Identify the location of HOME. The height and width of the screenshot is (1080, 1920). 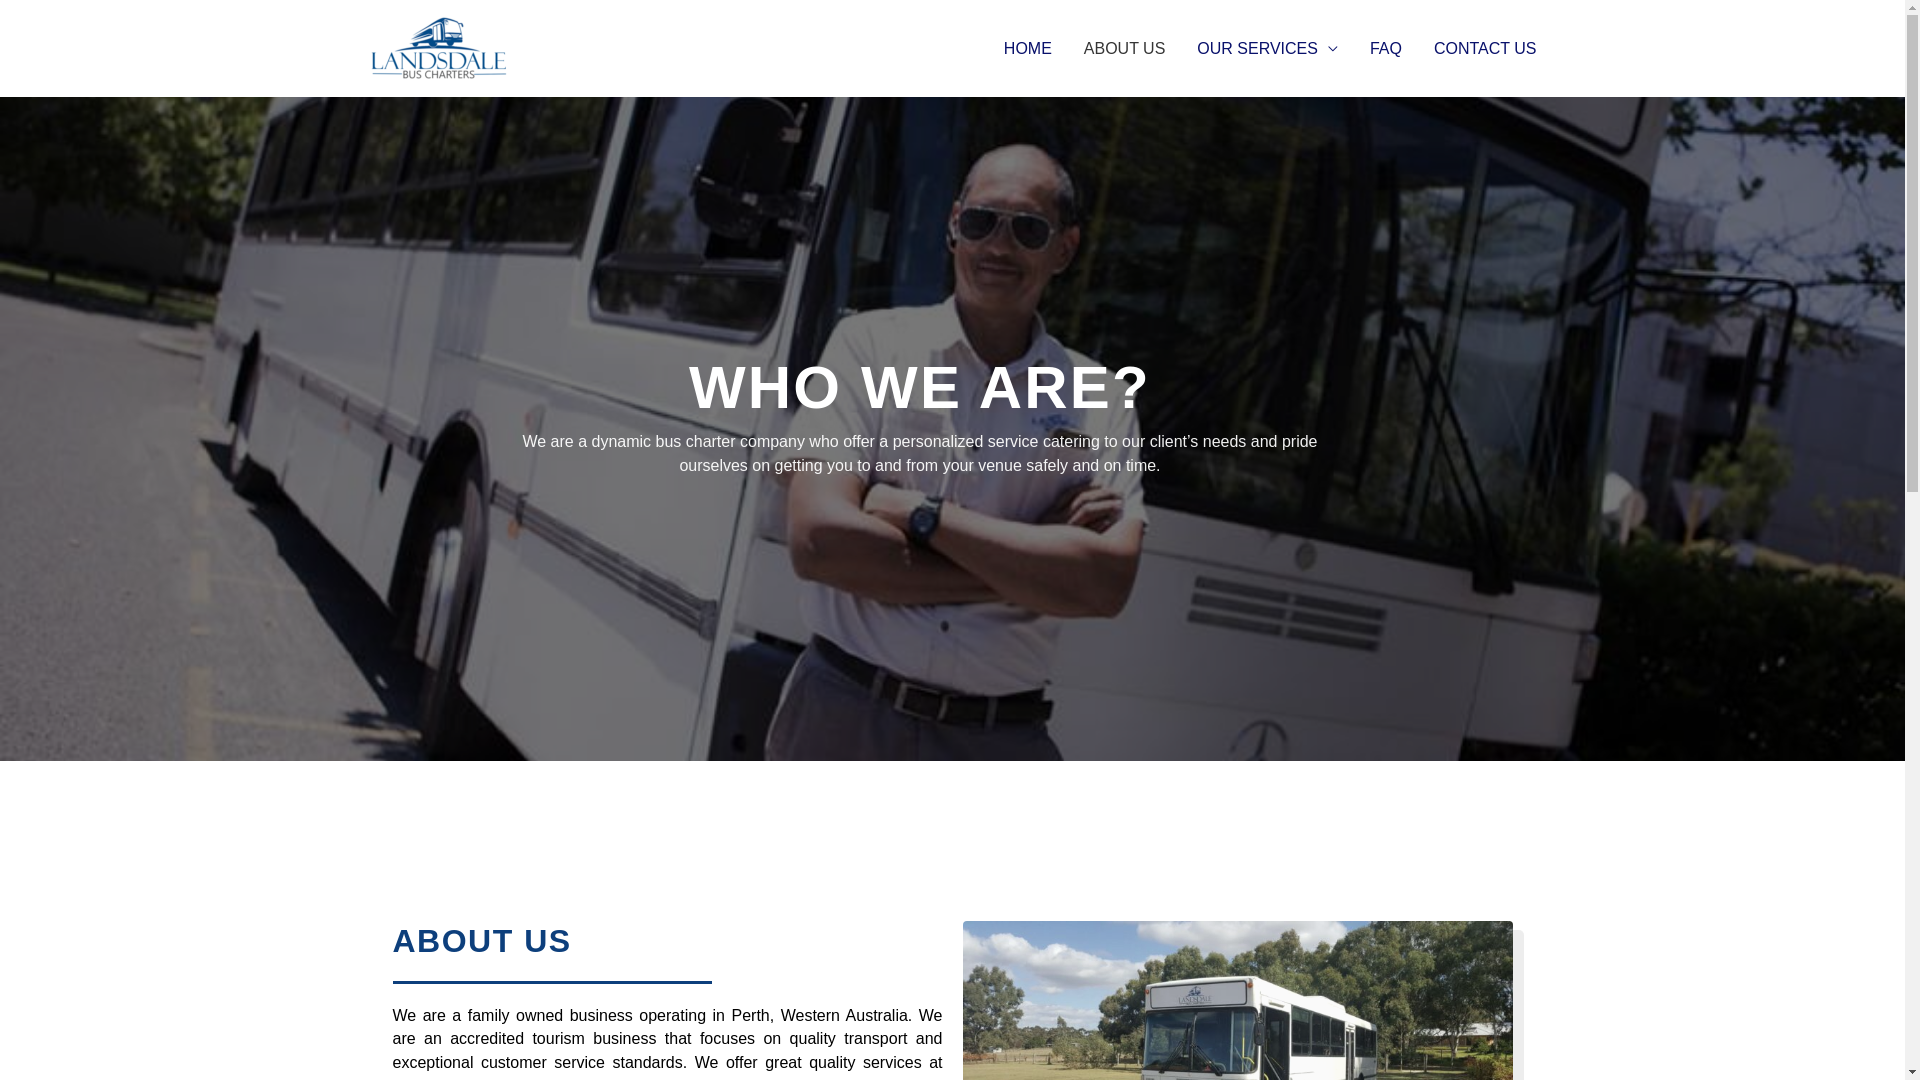
(1028, 48).